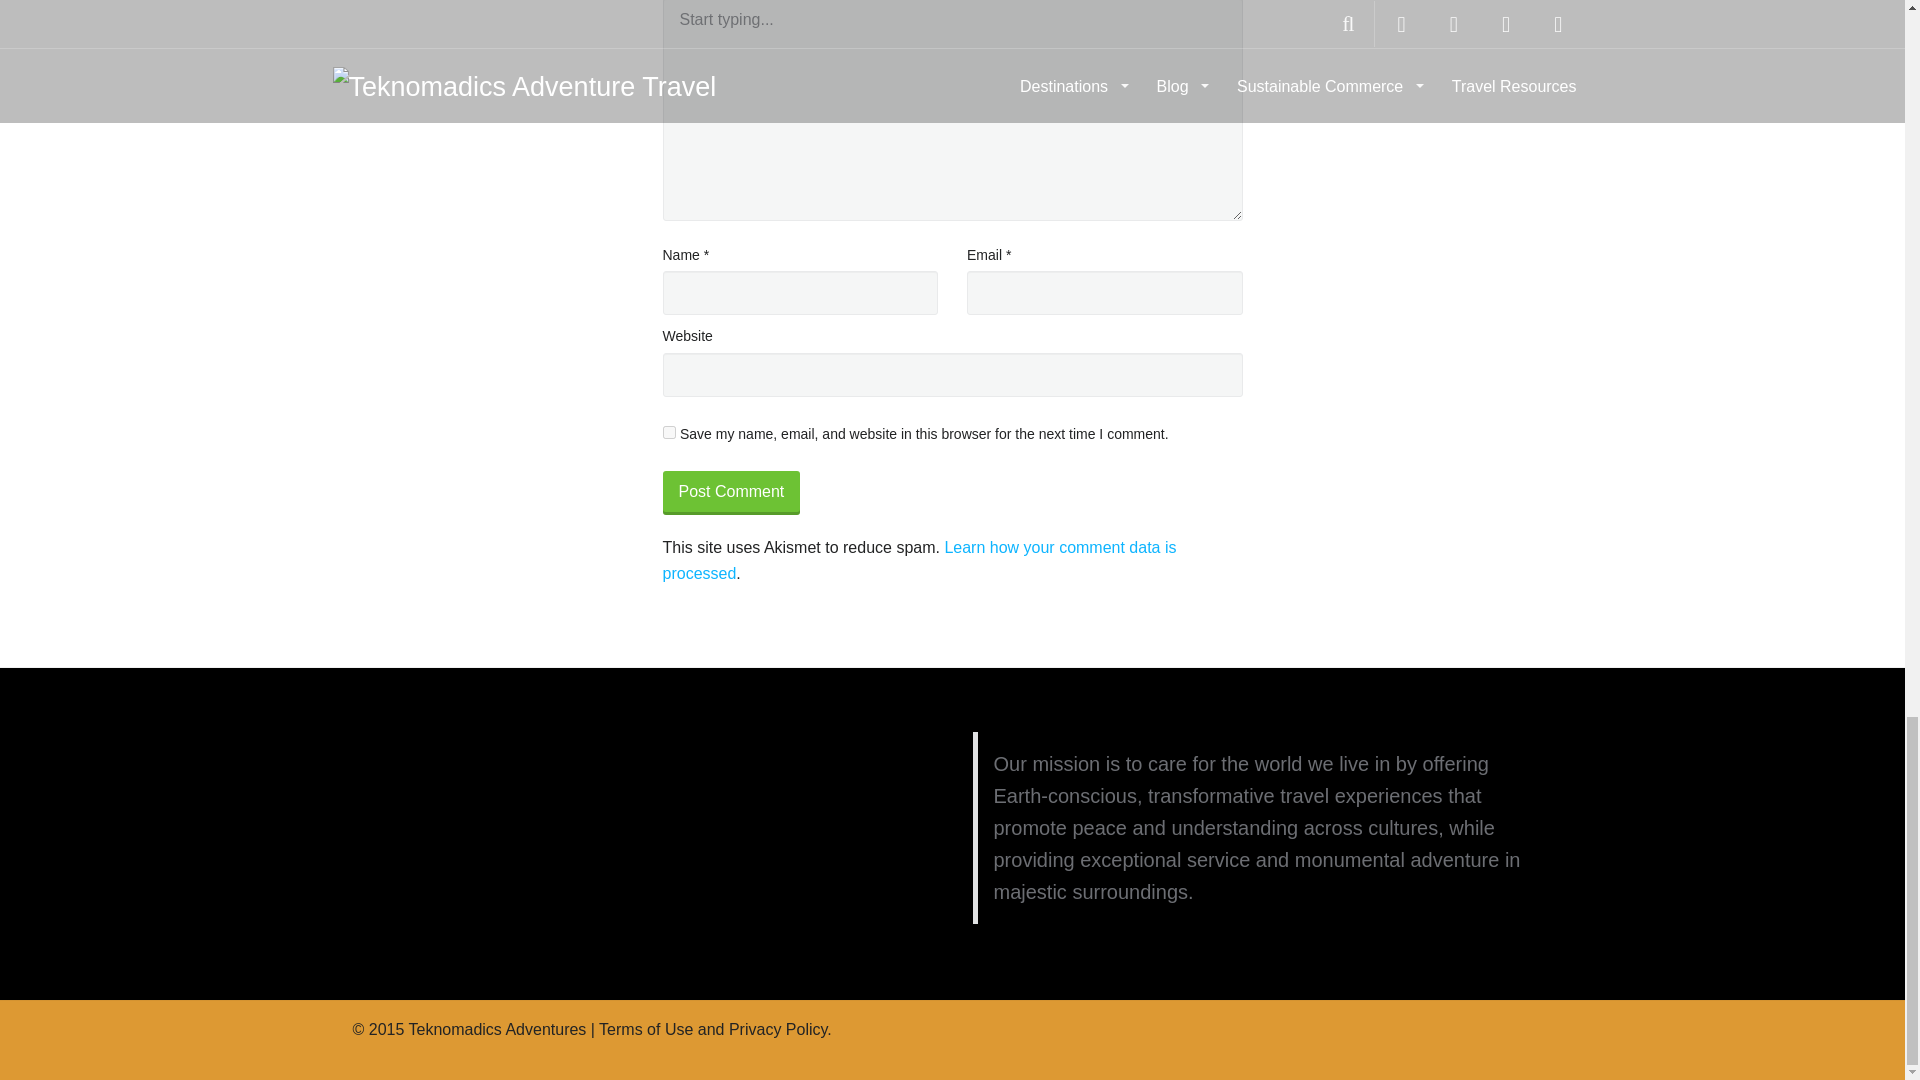  Describe the element at coordinates (668, 432) in the screenshot. I see `yes` at that location.